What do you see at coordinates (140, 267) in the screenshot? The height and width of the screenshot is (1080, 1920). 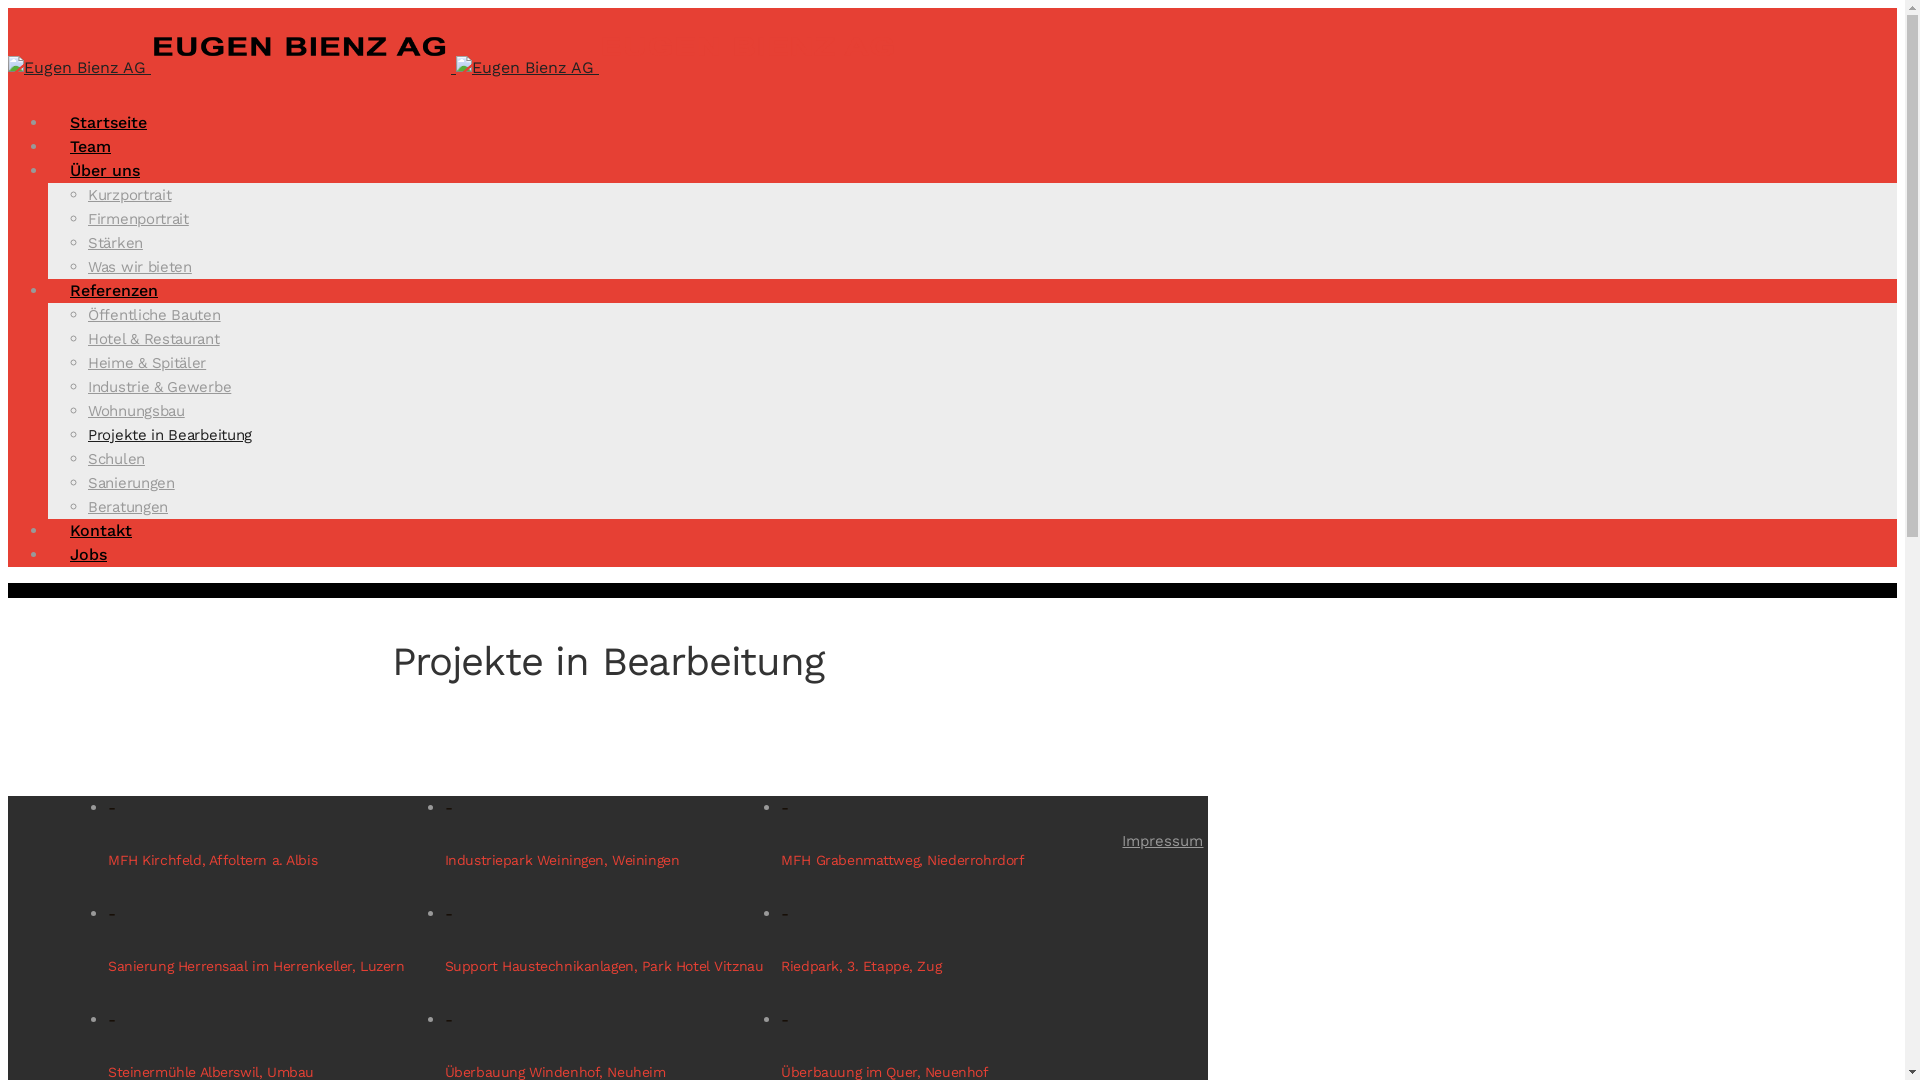 I see `Was wir bieten` at bounding box center [140, 267].